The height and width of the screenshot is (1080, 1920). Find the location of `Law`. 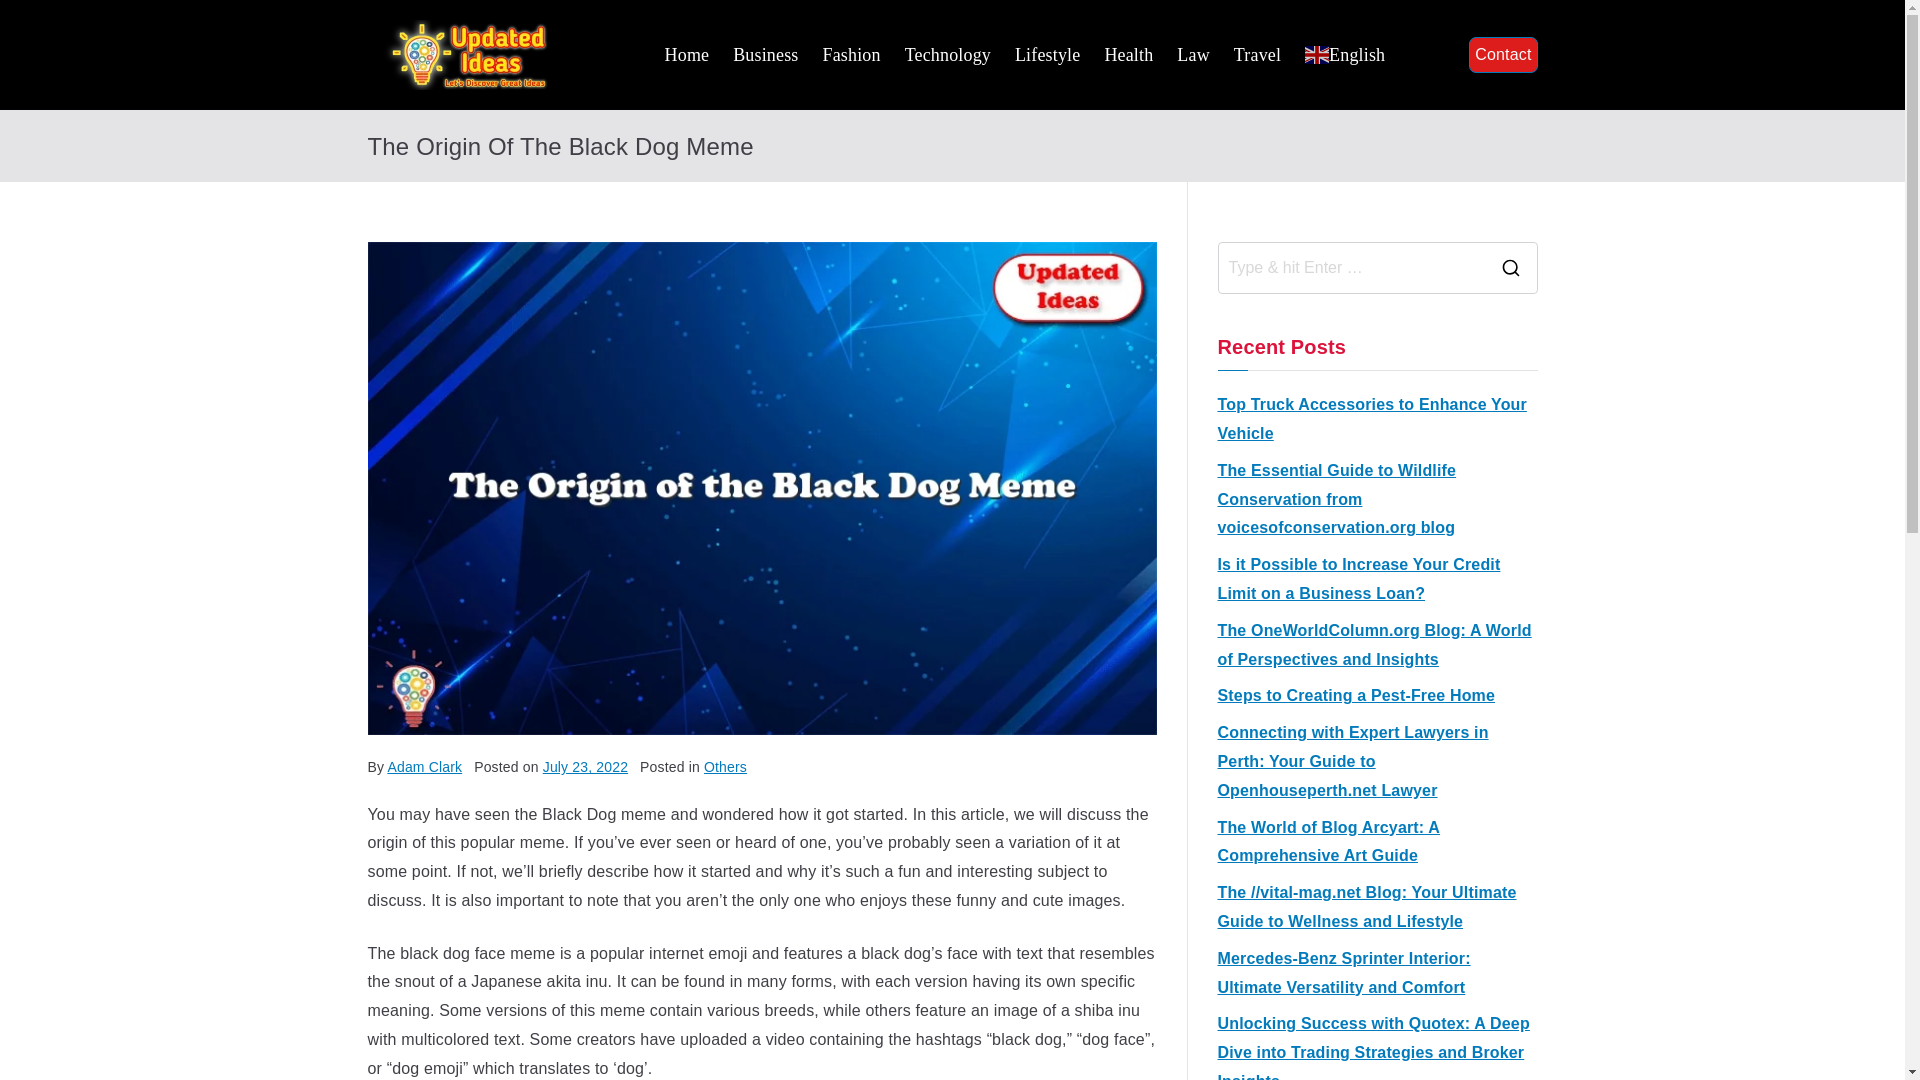

Law is located at coordinates (1192, 54).